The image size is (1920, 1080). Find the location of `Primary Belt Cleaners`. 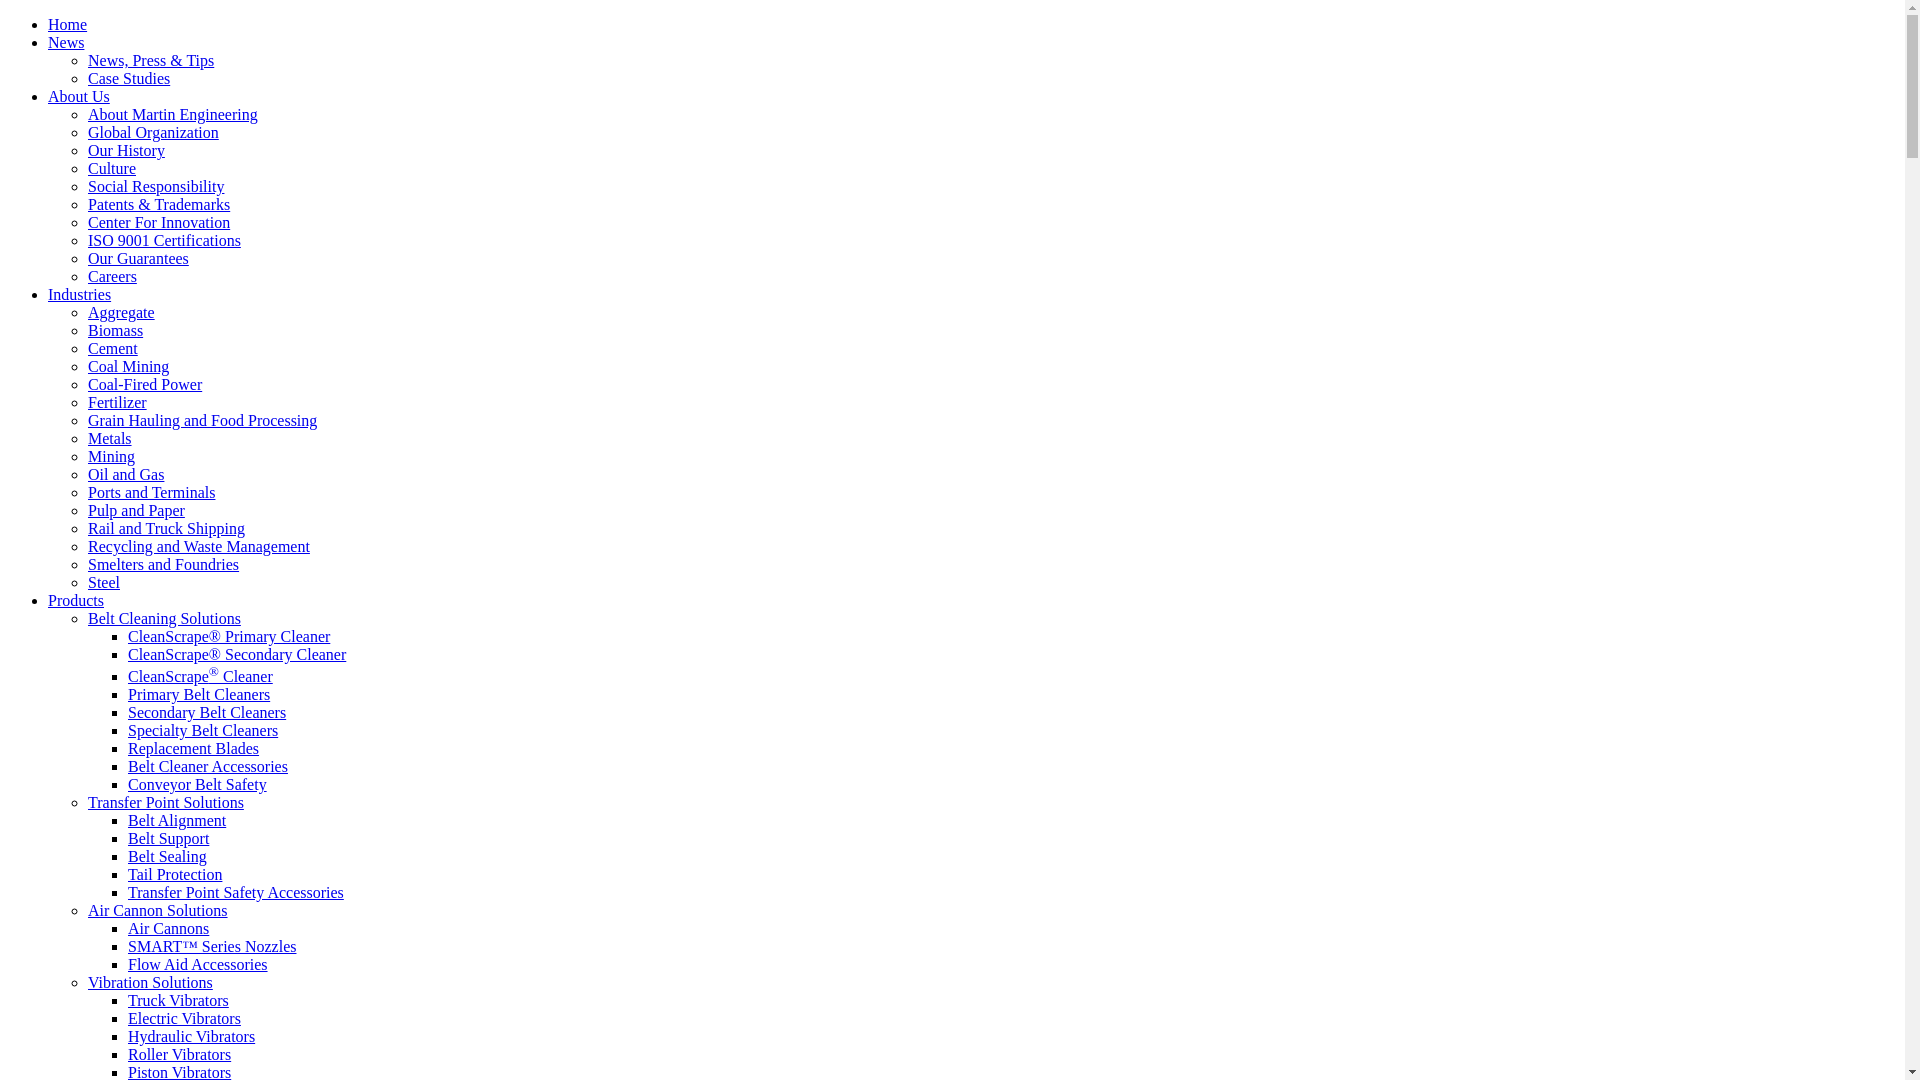

Primary Belt Cleaners is located at coordinates (199, 694).